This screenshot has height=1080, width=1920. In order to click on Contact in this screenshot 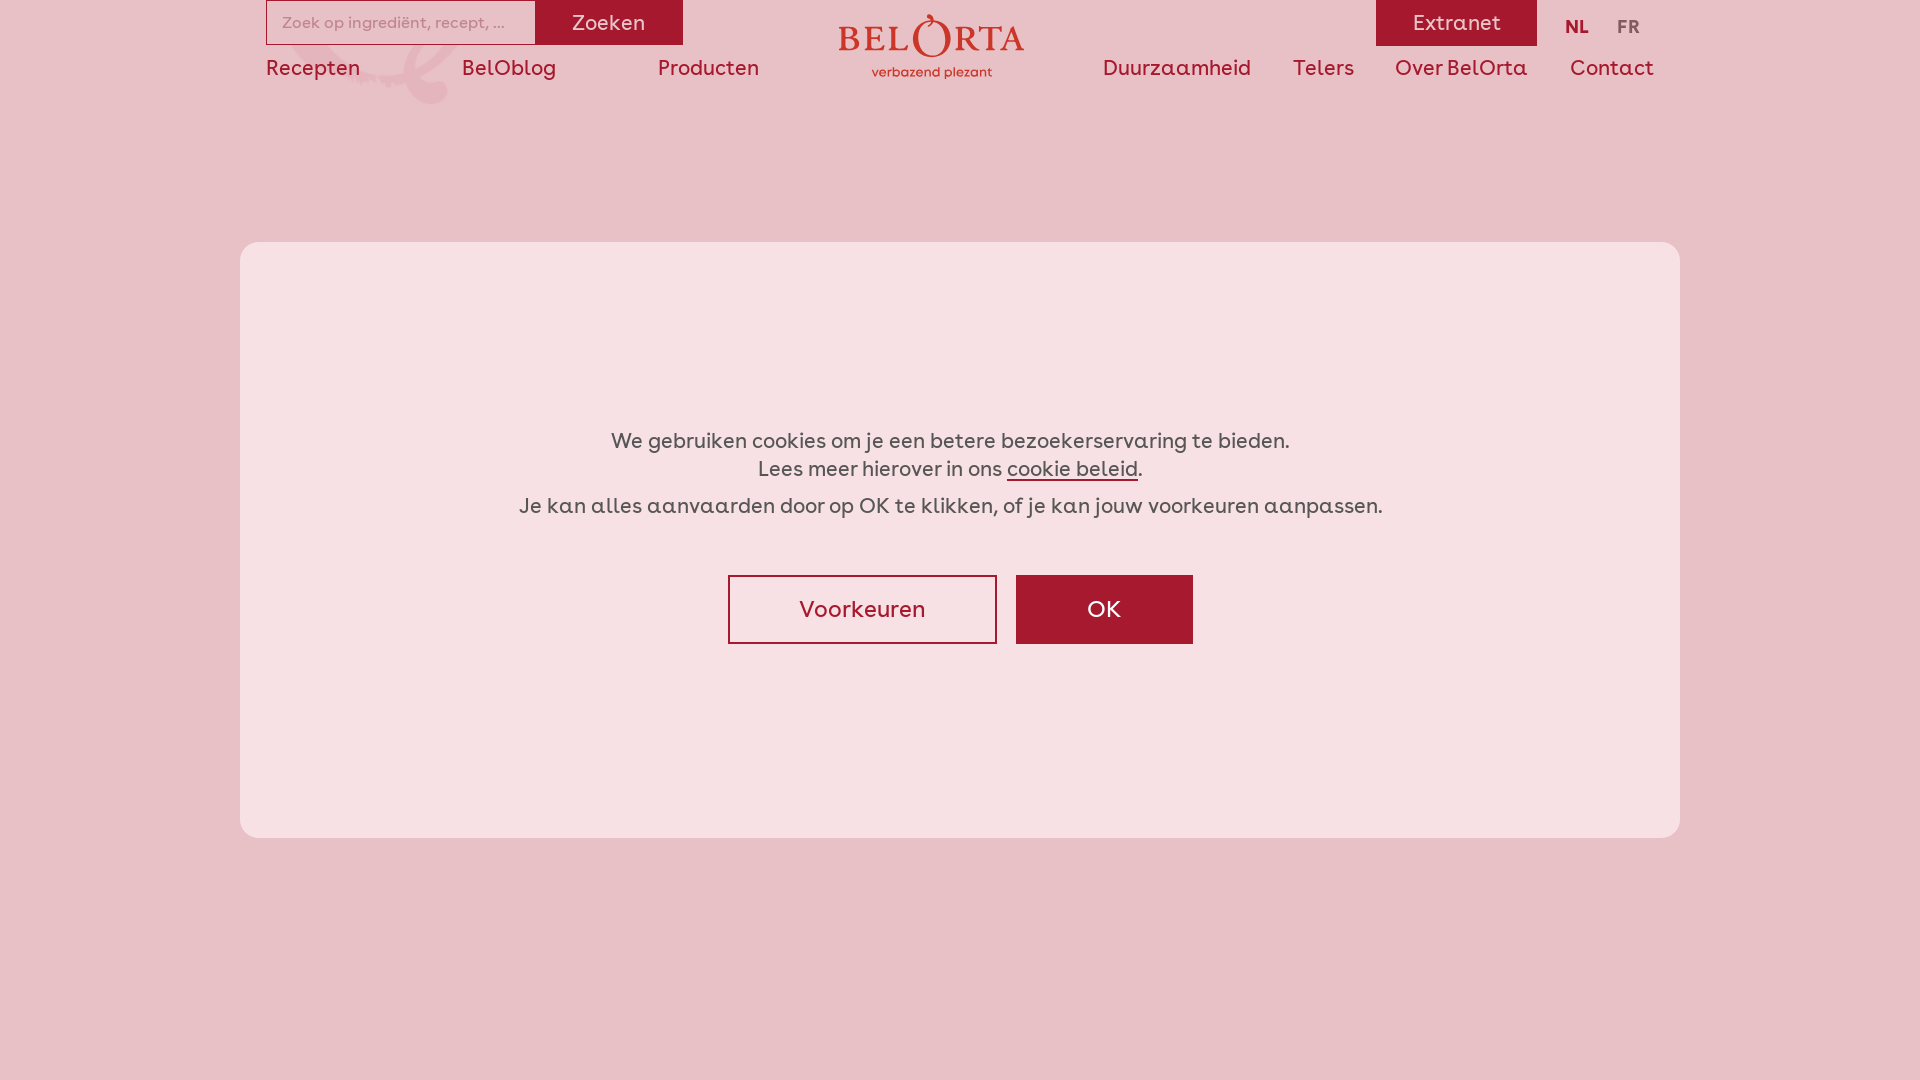, I will do `click(1612, 68)`.